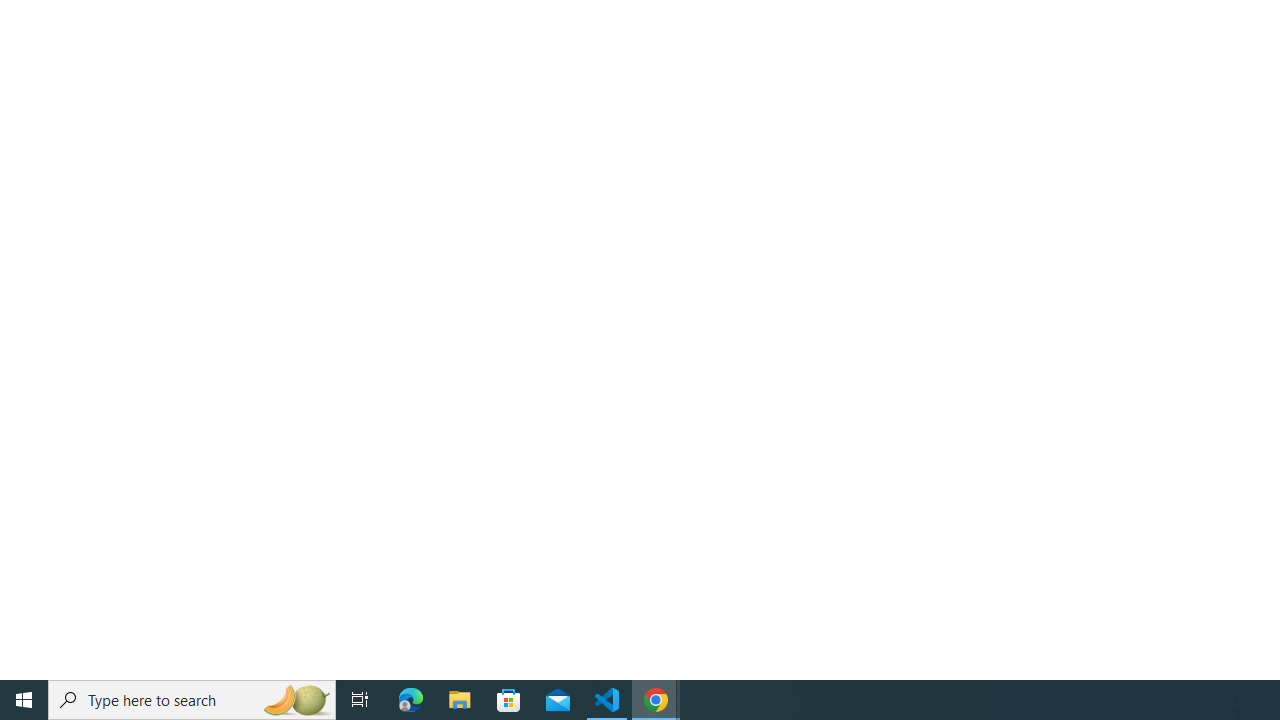  What do you see at coordinates (509, 700) in the screenshot?
I see `Microsoft Store` at bounding box center [509, 700].